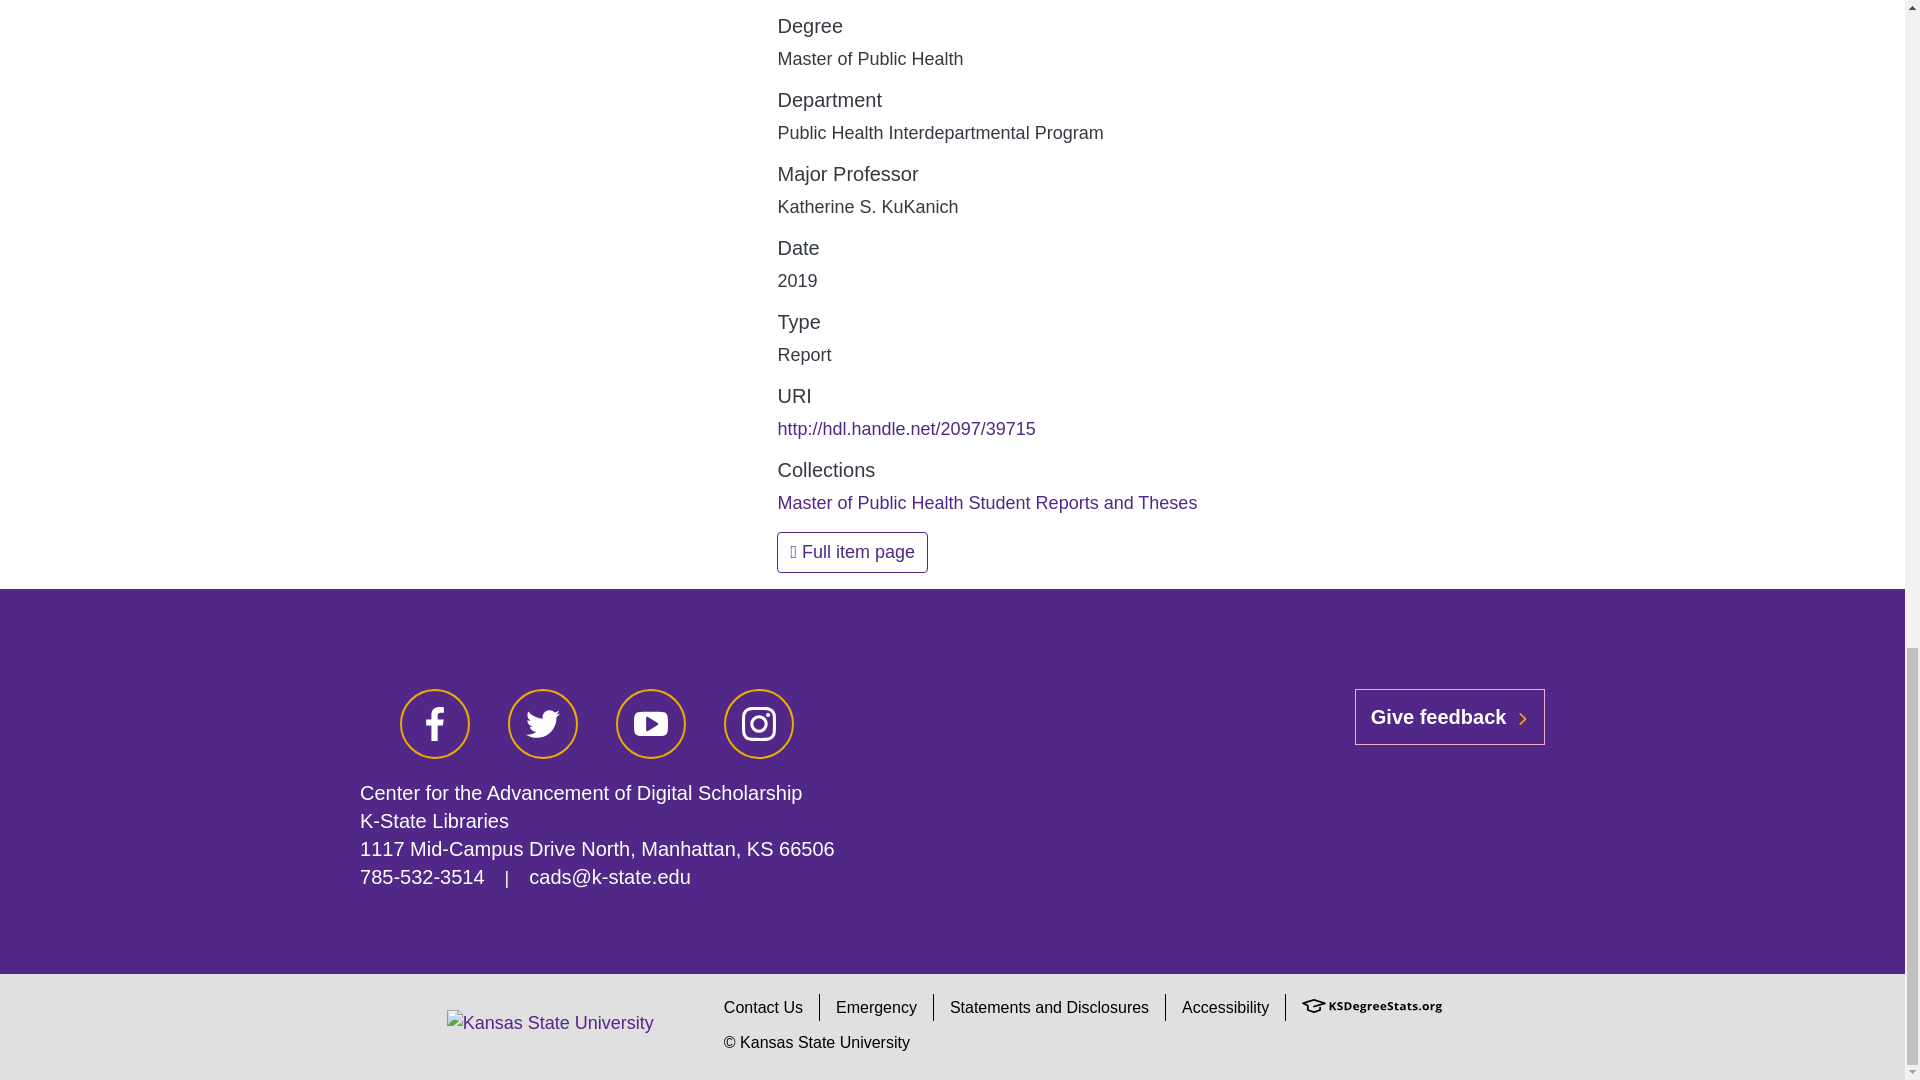 The image size is (1920, 1080). I want to click on Master of Public Health Student Reports and Theses, so click(986, 502).